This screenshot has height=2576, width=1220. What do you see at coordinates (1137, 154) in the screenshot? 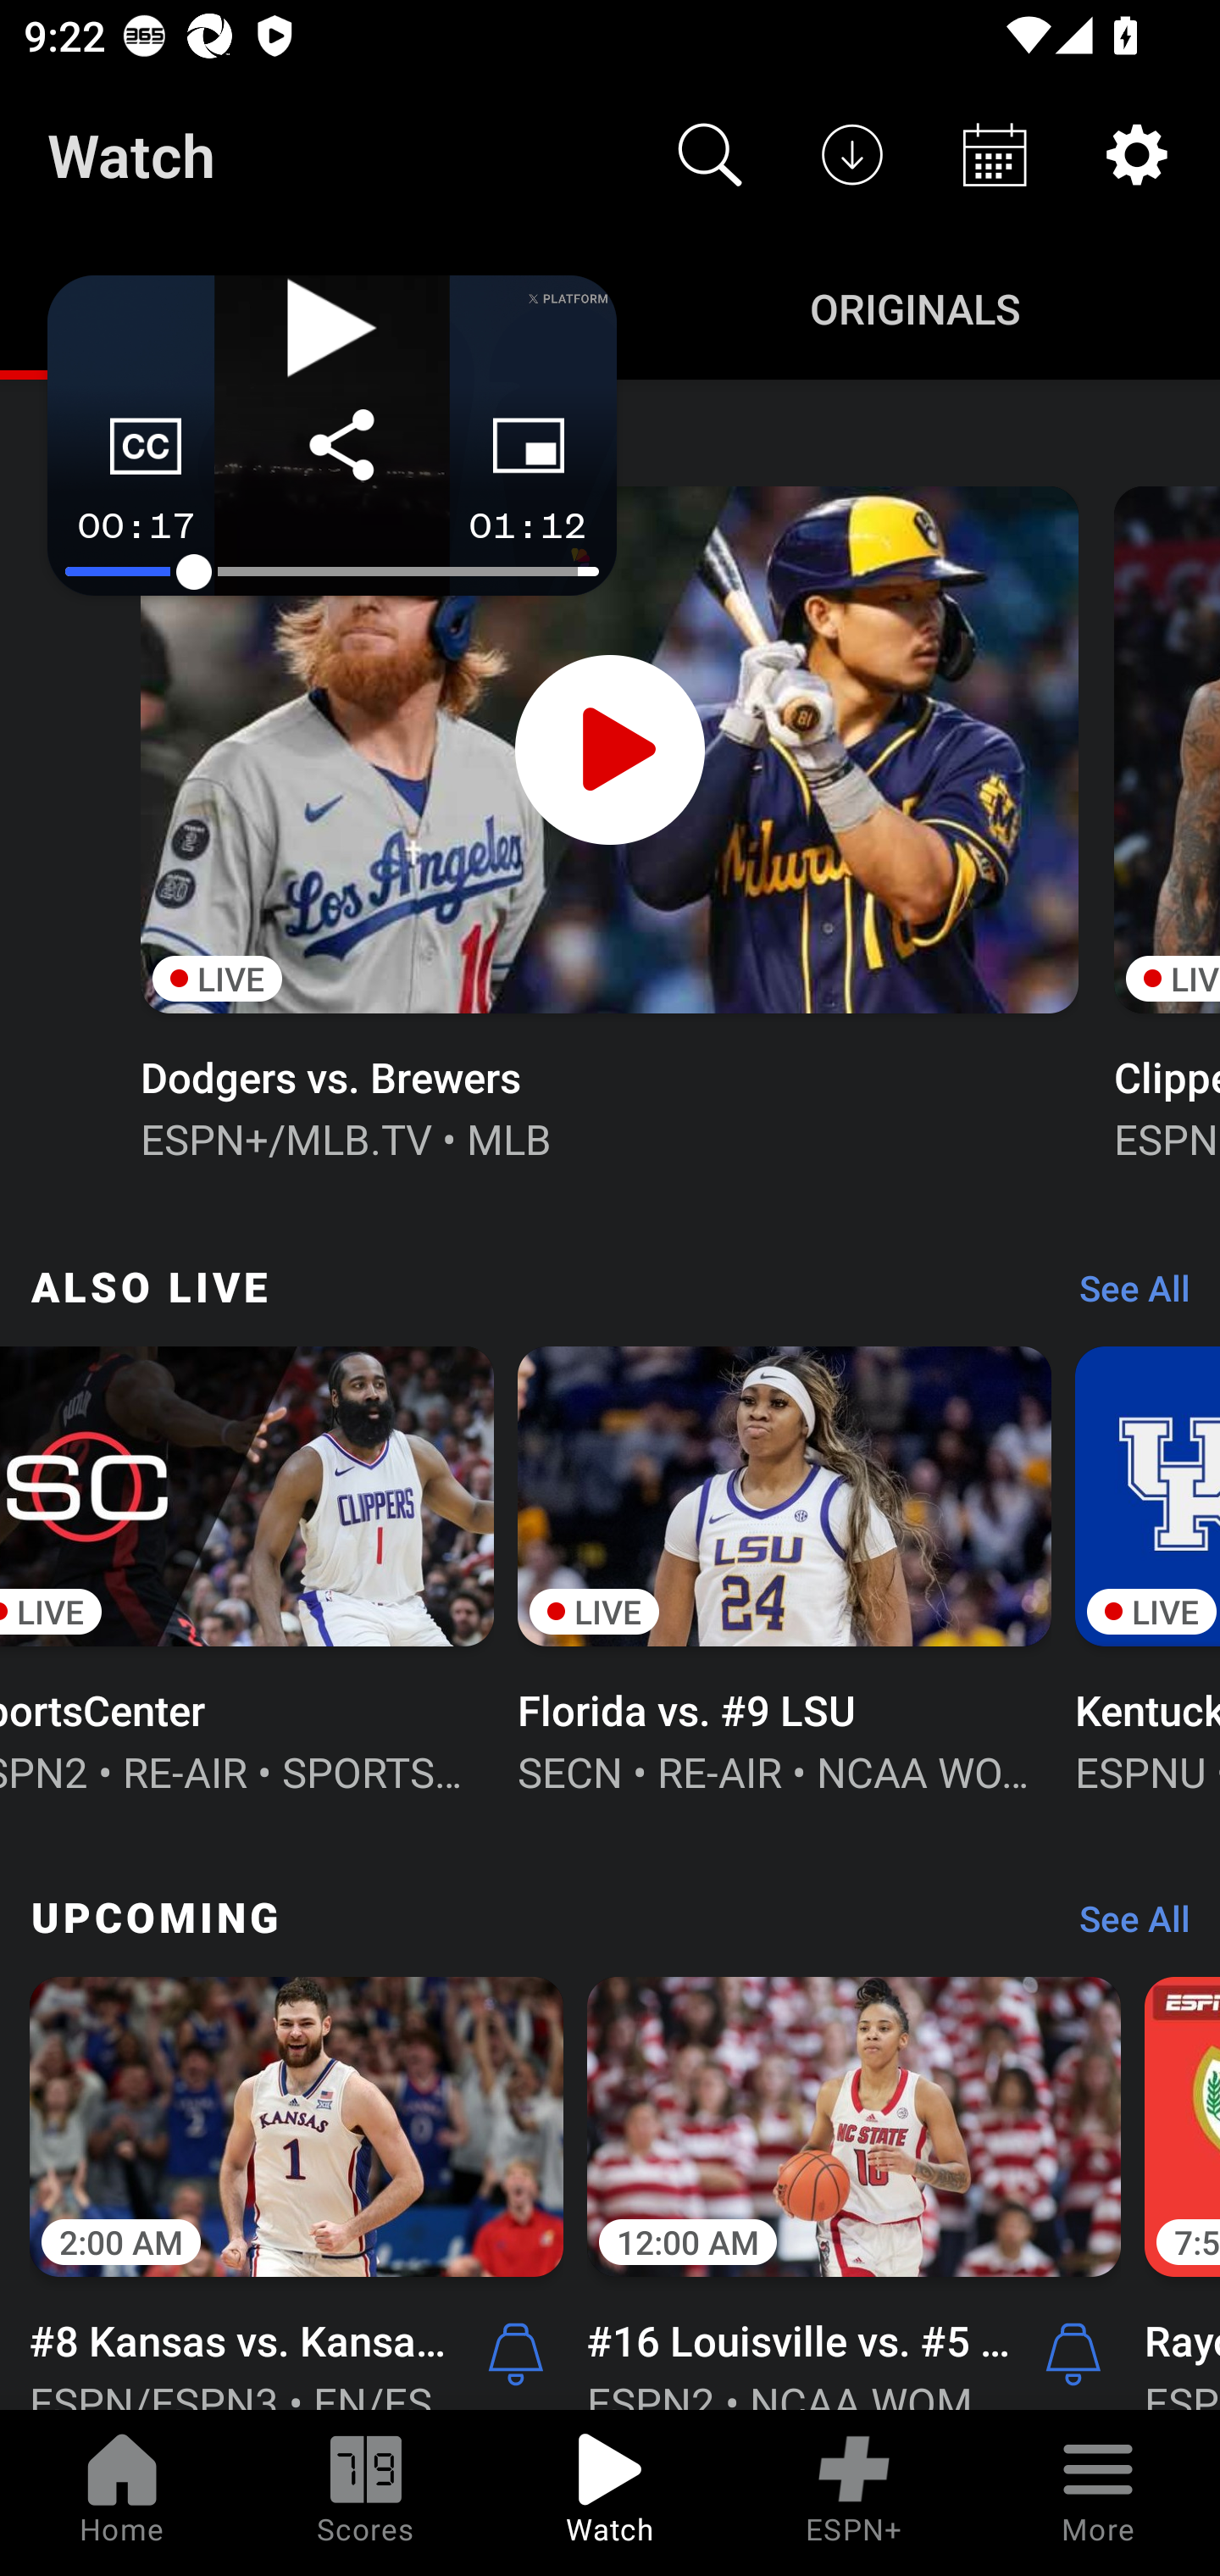
I see `Settings` at bounding box center [1137, 154].